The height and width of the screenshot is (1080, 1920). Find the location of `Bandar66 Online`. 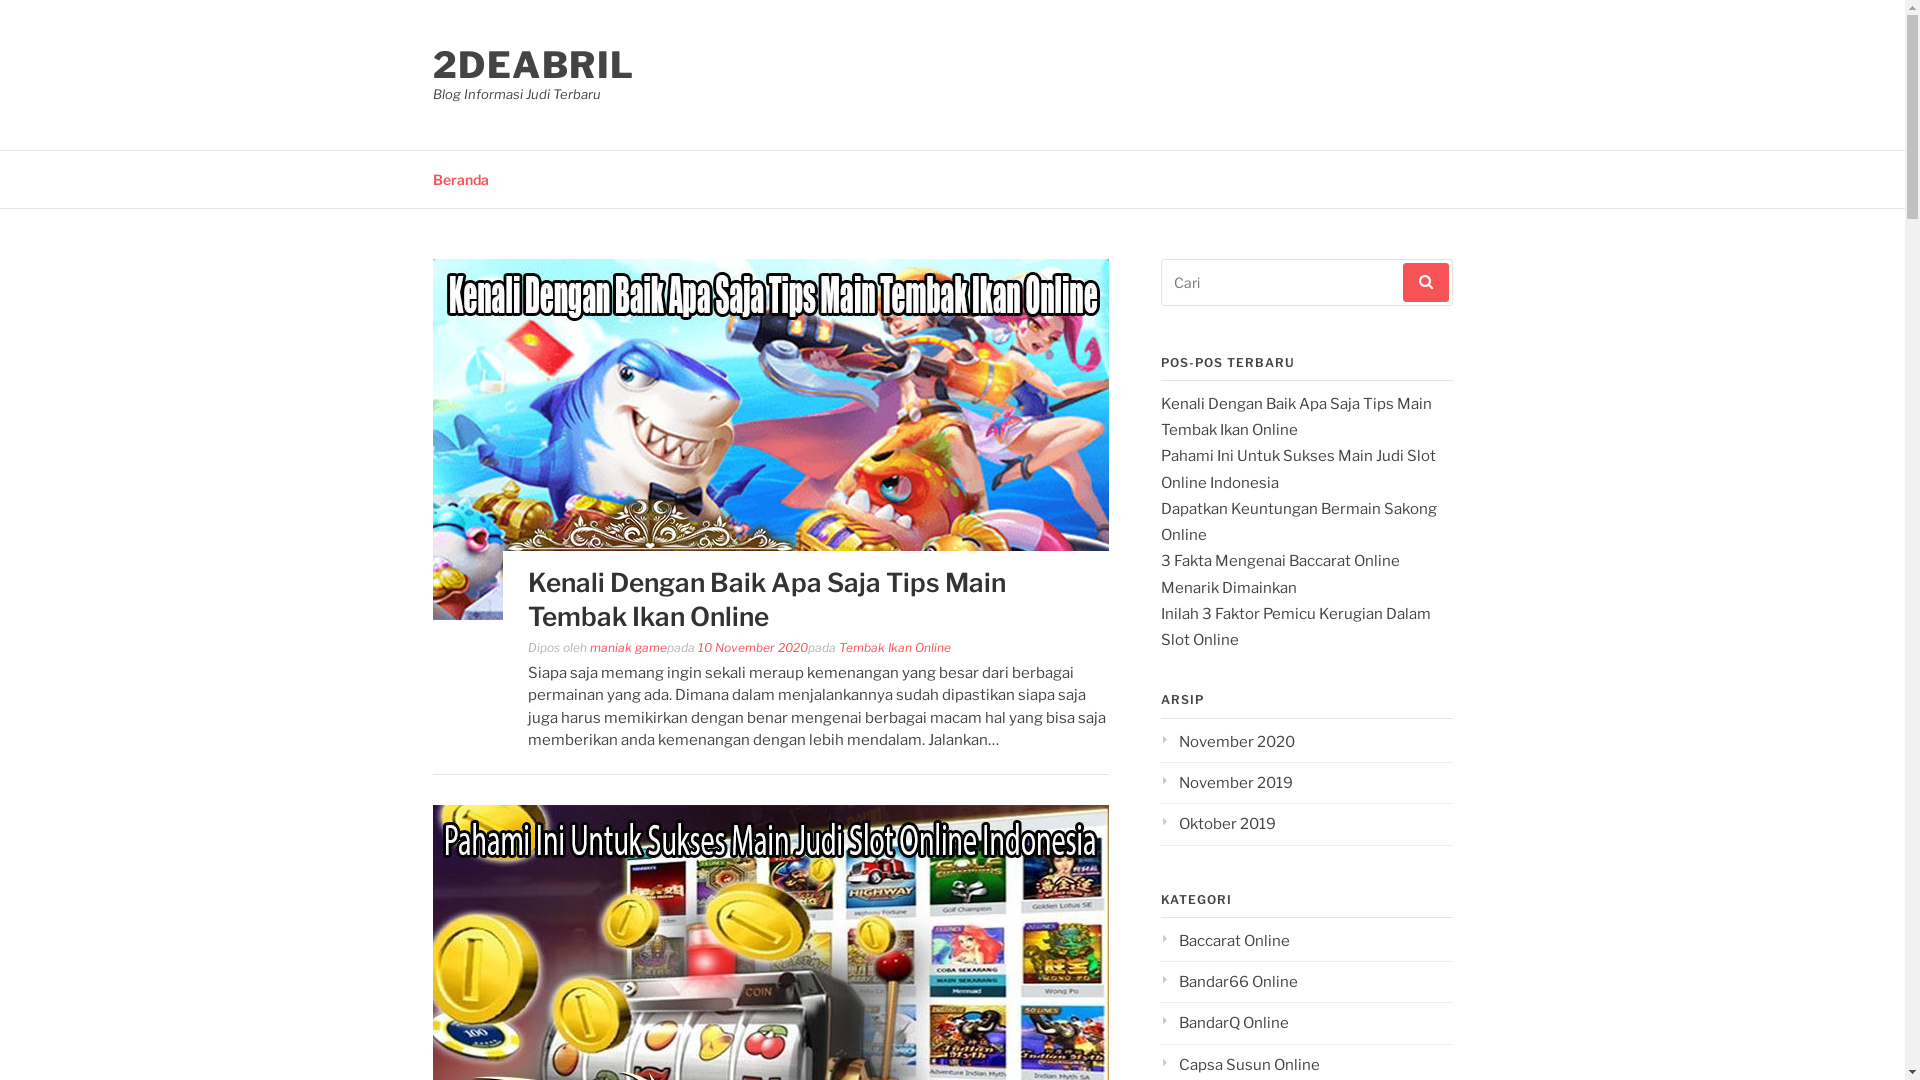

Bandar66 Online is located at coordinates (1228, 982).